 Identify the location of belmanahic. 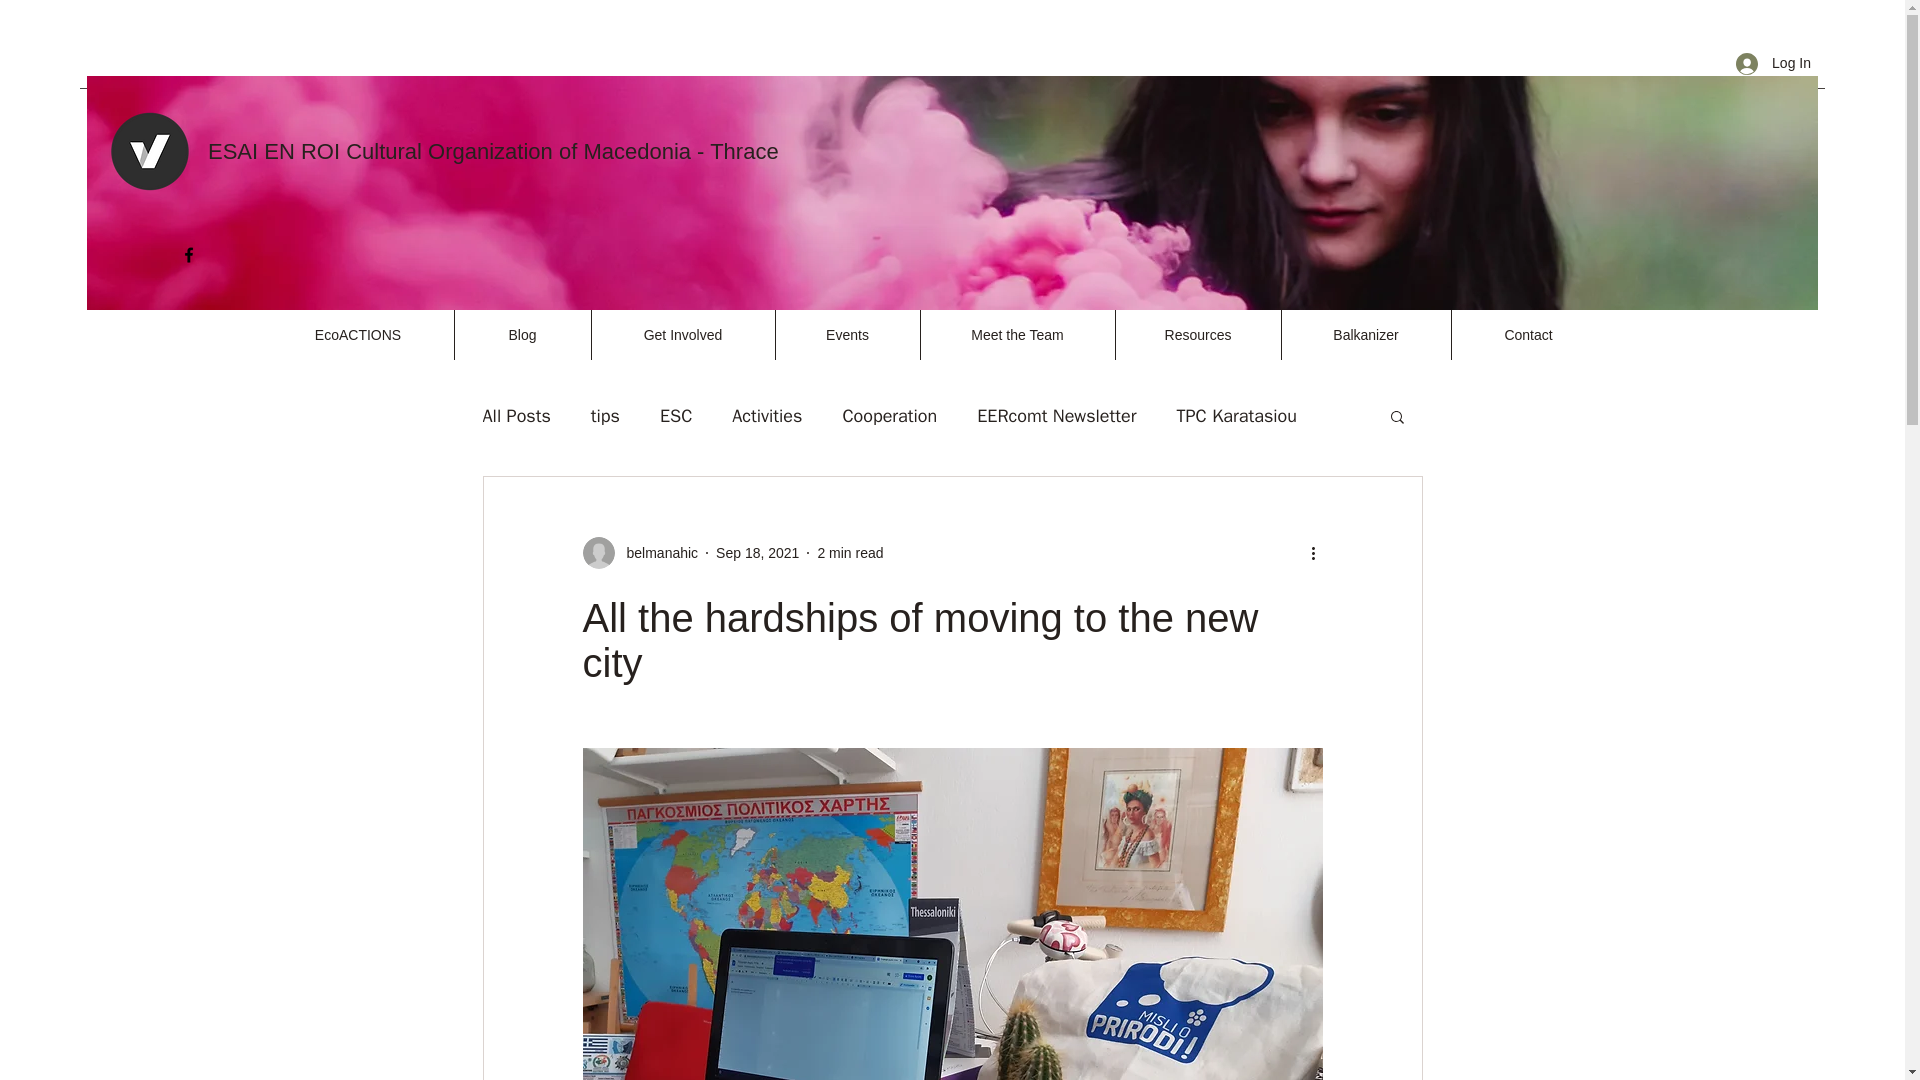
(640, 552).